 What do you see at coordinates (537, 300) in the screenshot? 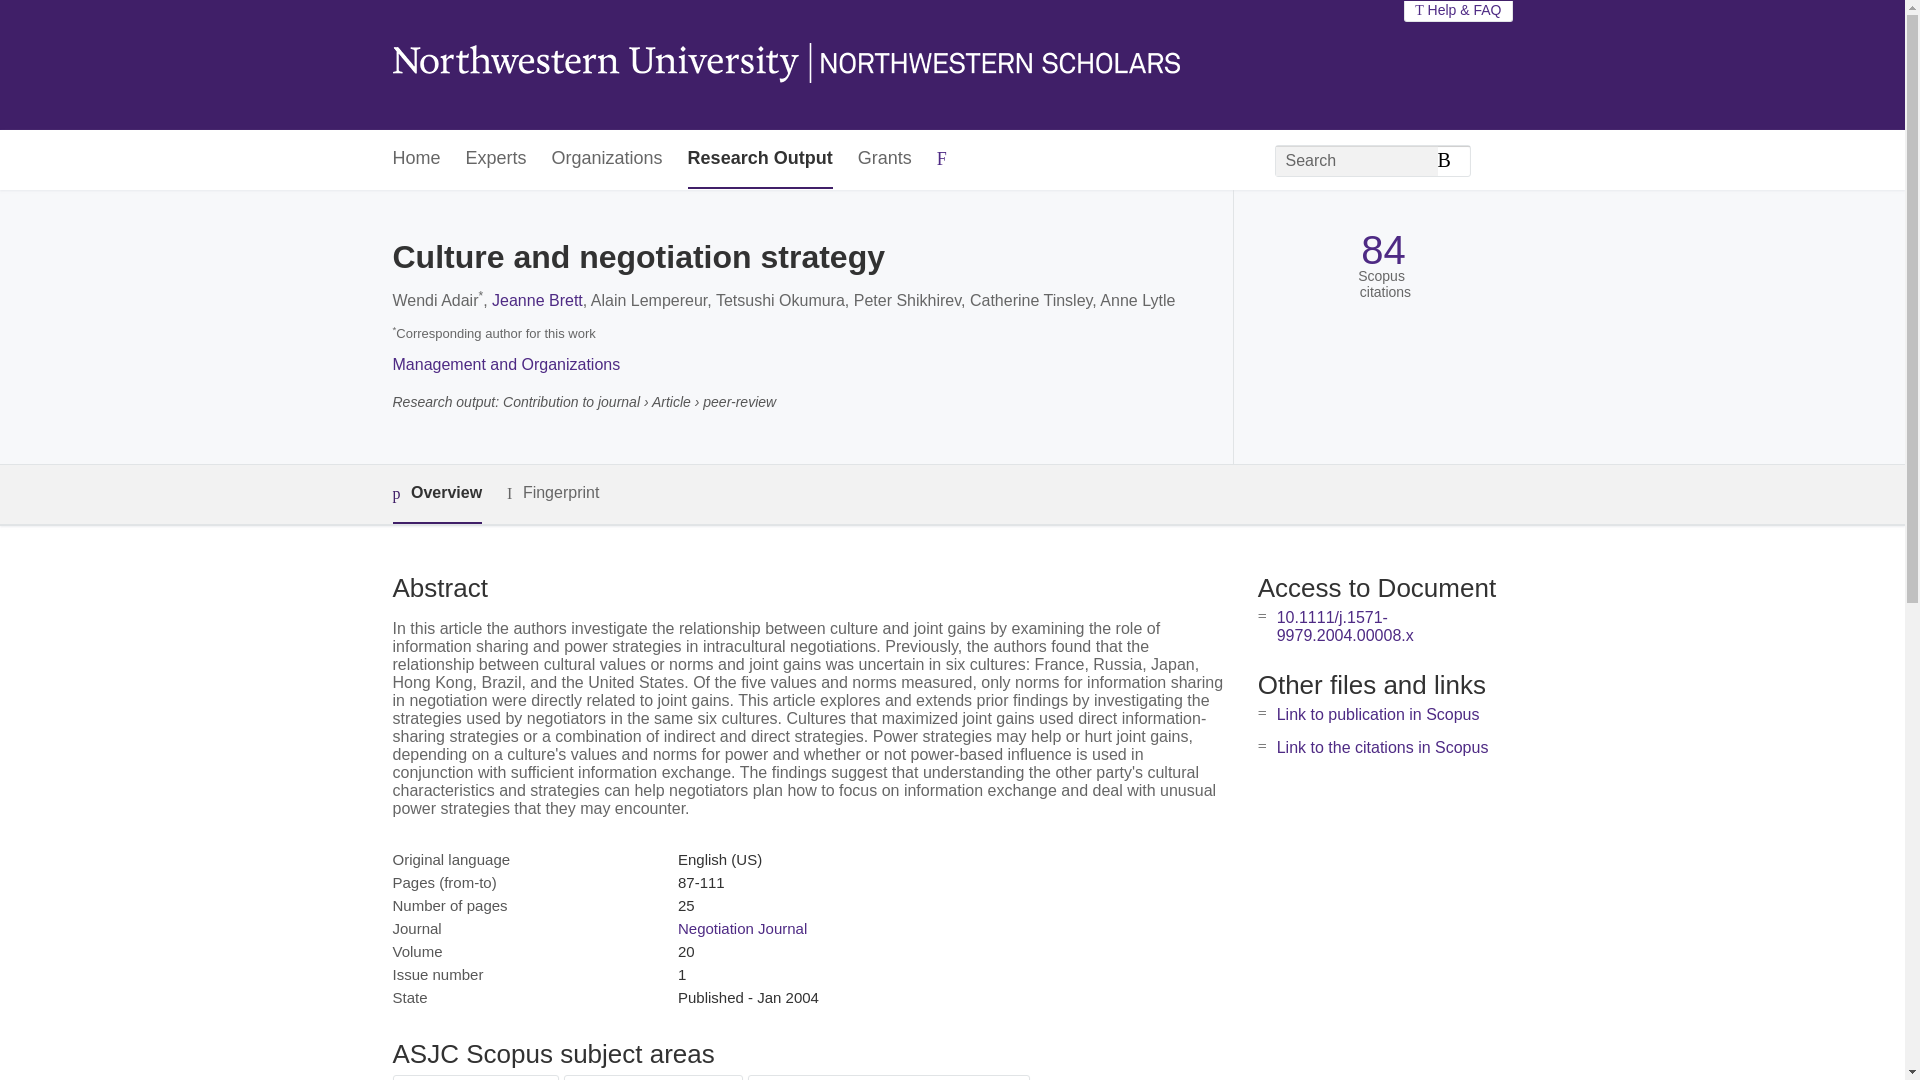
I see `Jeanne Brett` at bounding box center [537, 300].